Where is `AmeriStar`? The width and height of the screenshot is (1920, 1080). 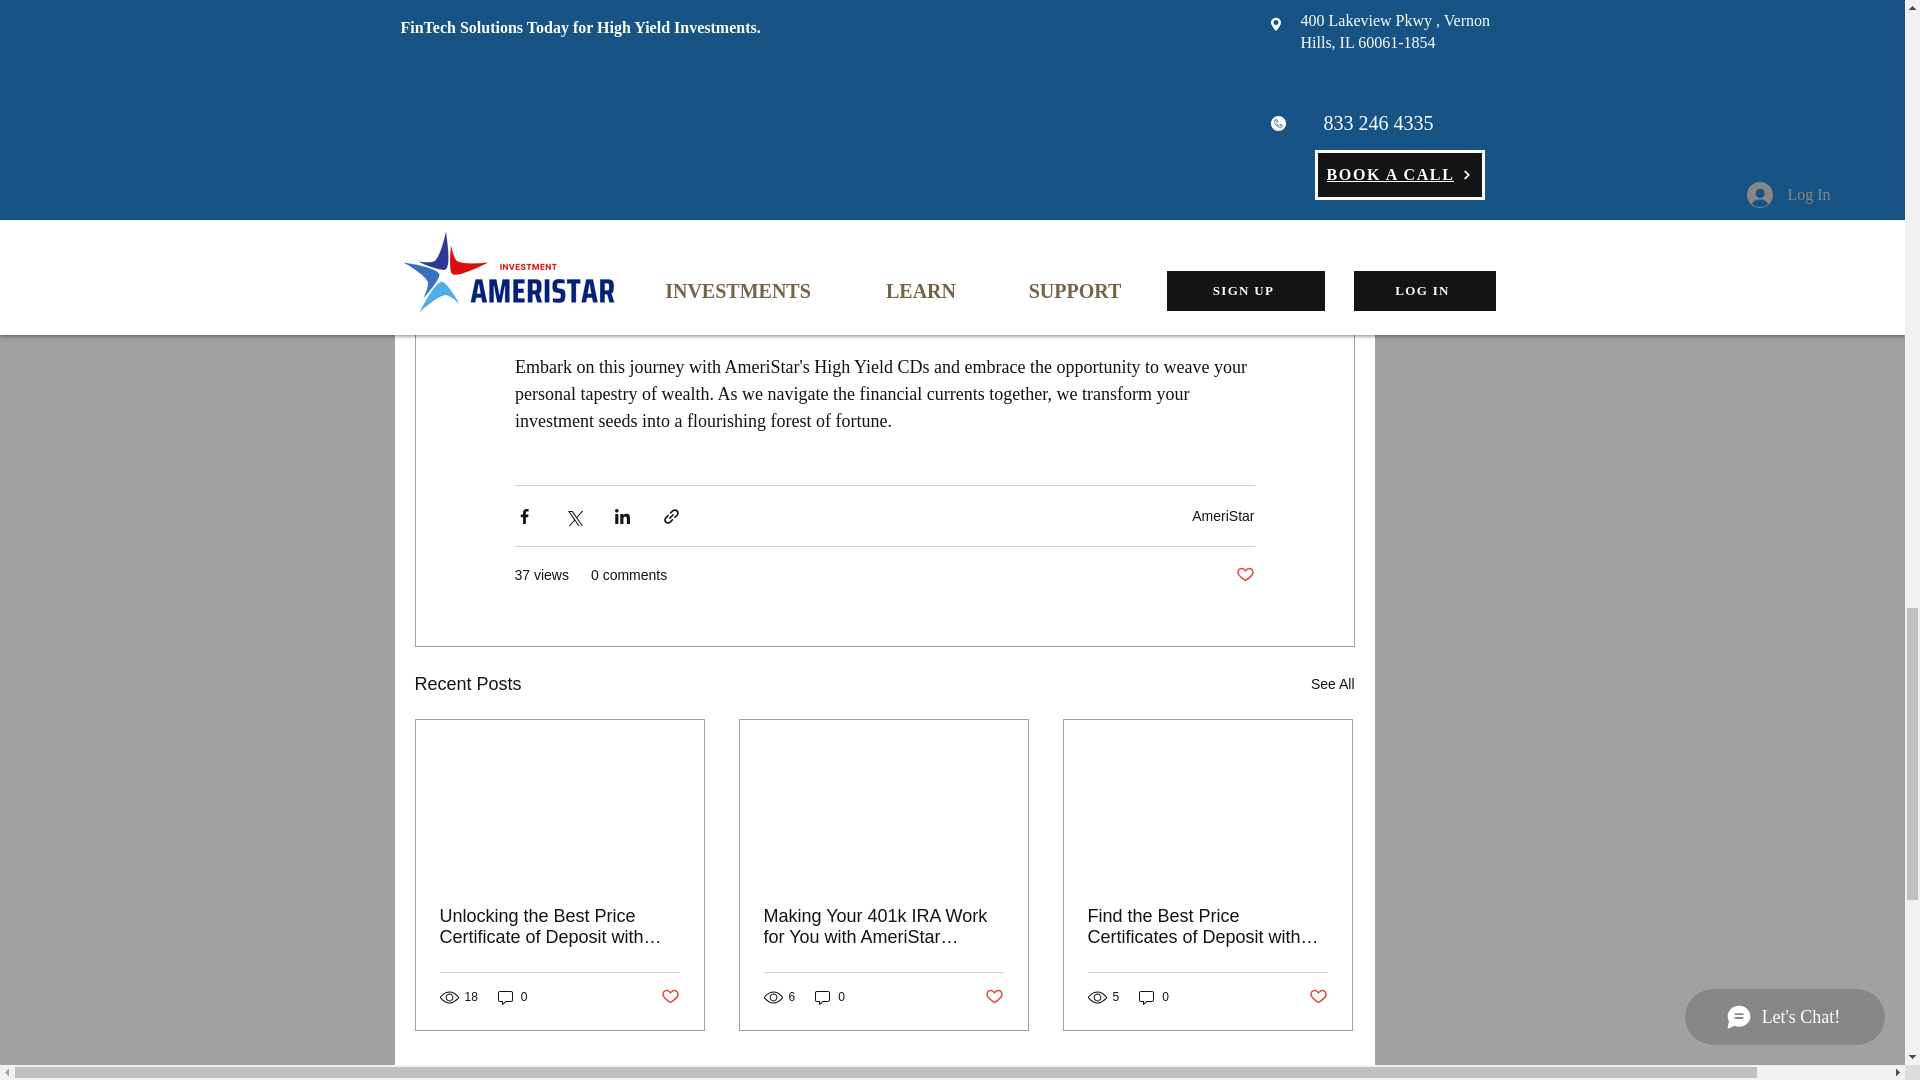 AmeriStar is located at coordinates (1222, 515).